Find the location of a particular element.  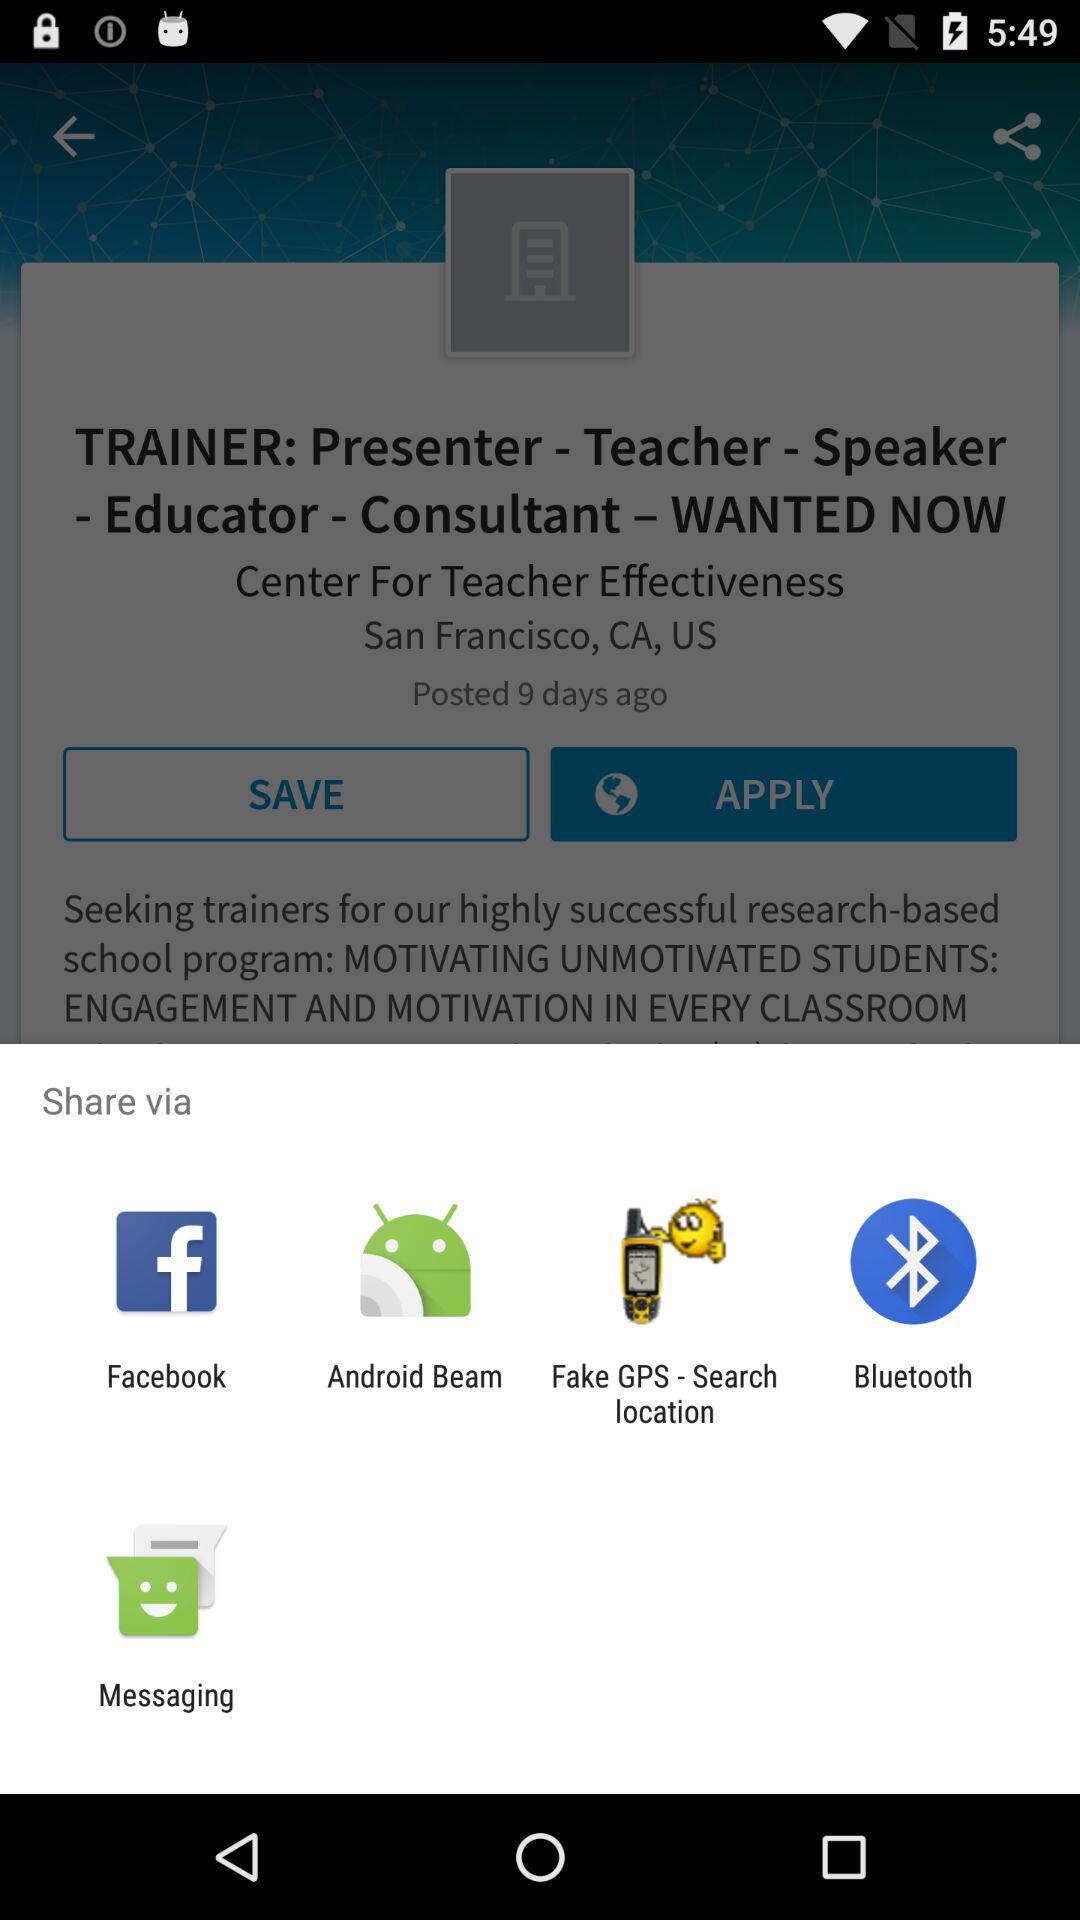

click the item to the left of the android beam icon is located at coordinates (166, 1393).